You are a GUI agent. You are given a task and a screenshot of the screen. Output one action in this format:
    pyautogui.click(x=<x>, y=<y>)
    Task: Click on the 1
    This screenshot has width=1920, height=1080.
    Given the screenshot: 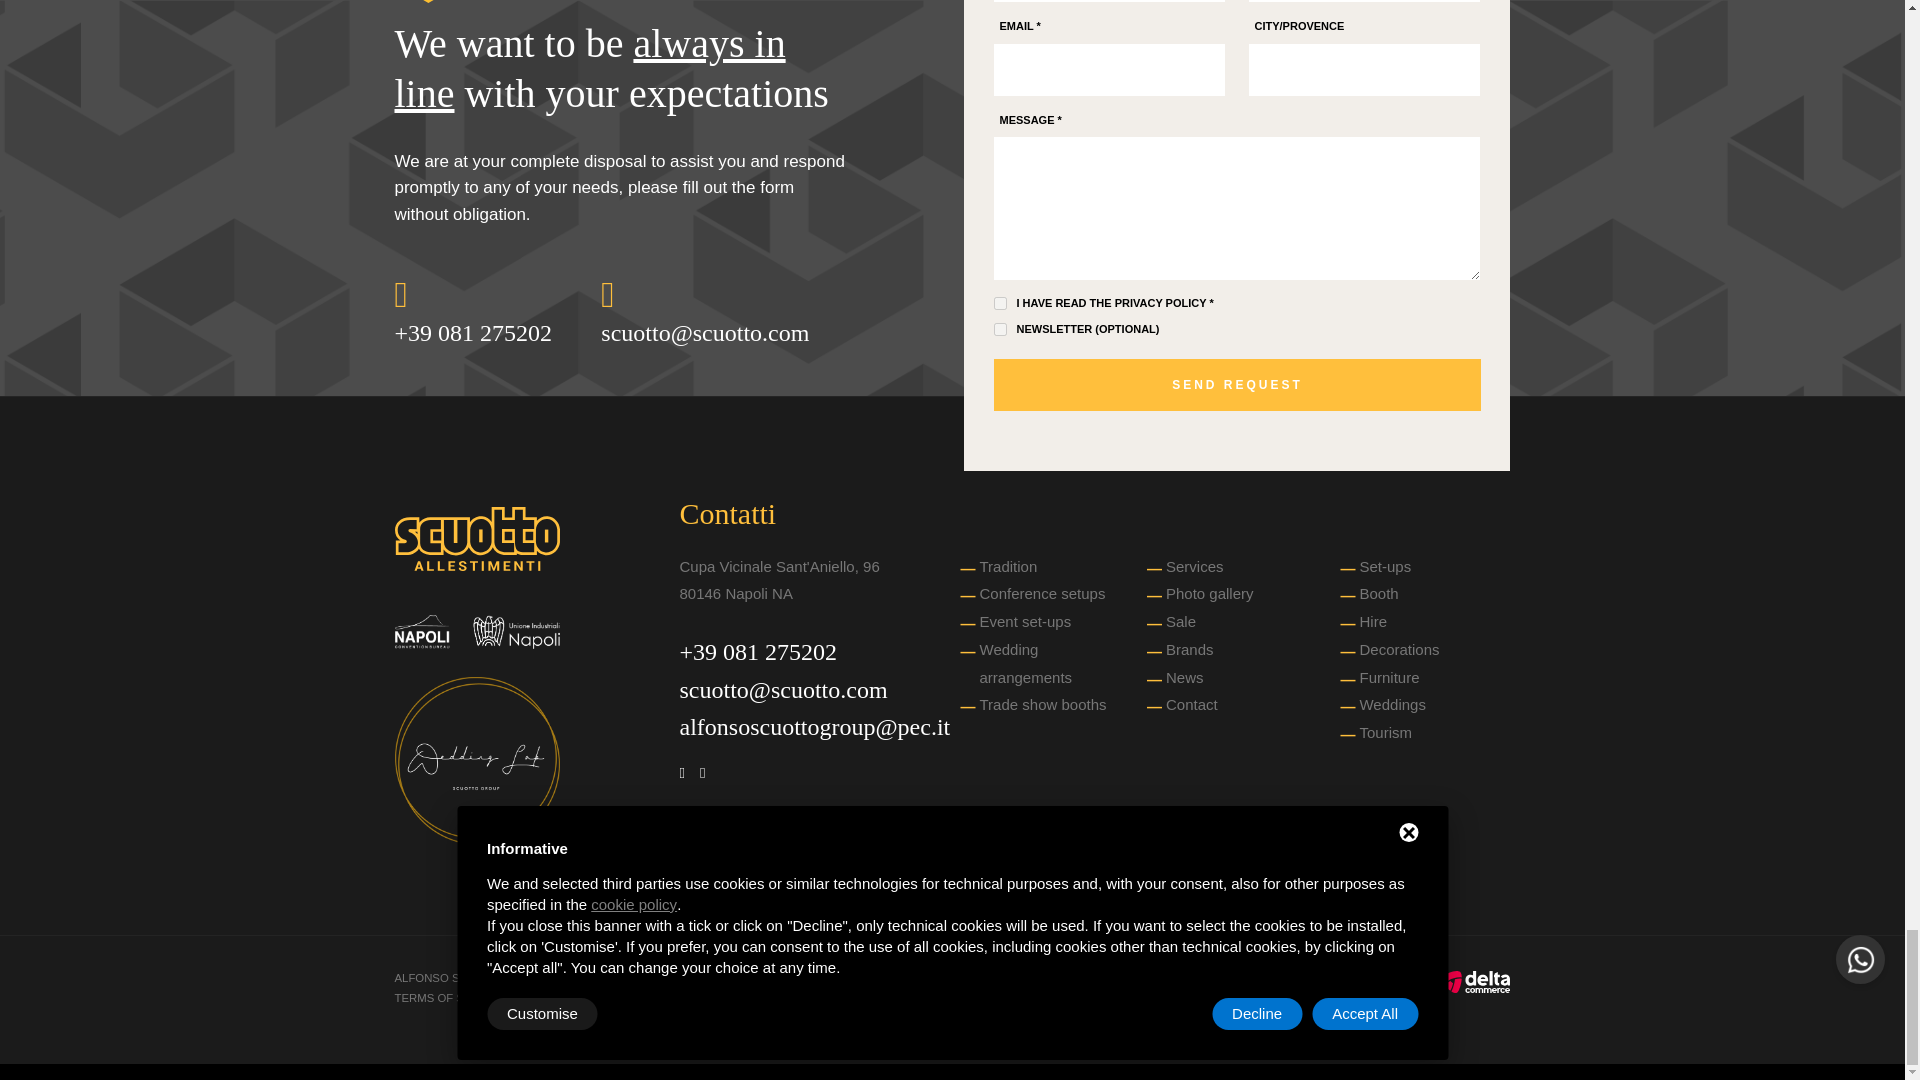 What is the action you would take?
    pyautogui.click(x=1000, y=328)
    